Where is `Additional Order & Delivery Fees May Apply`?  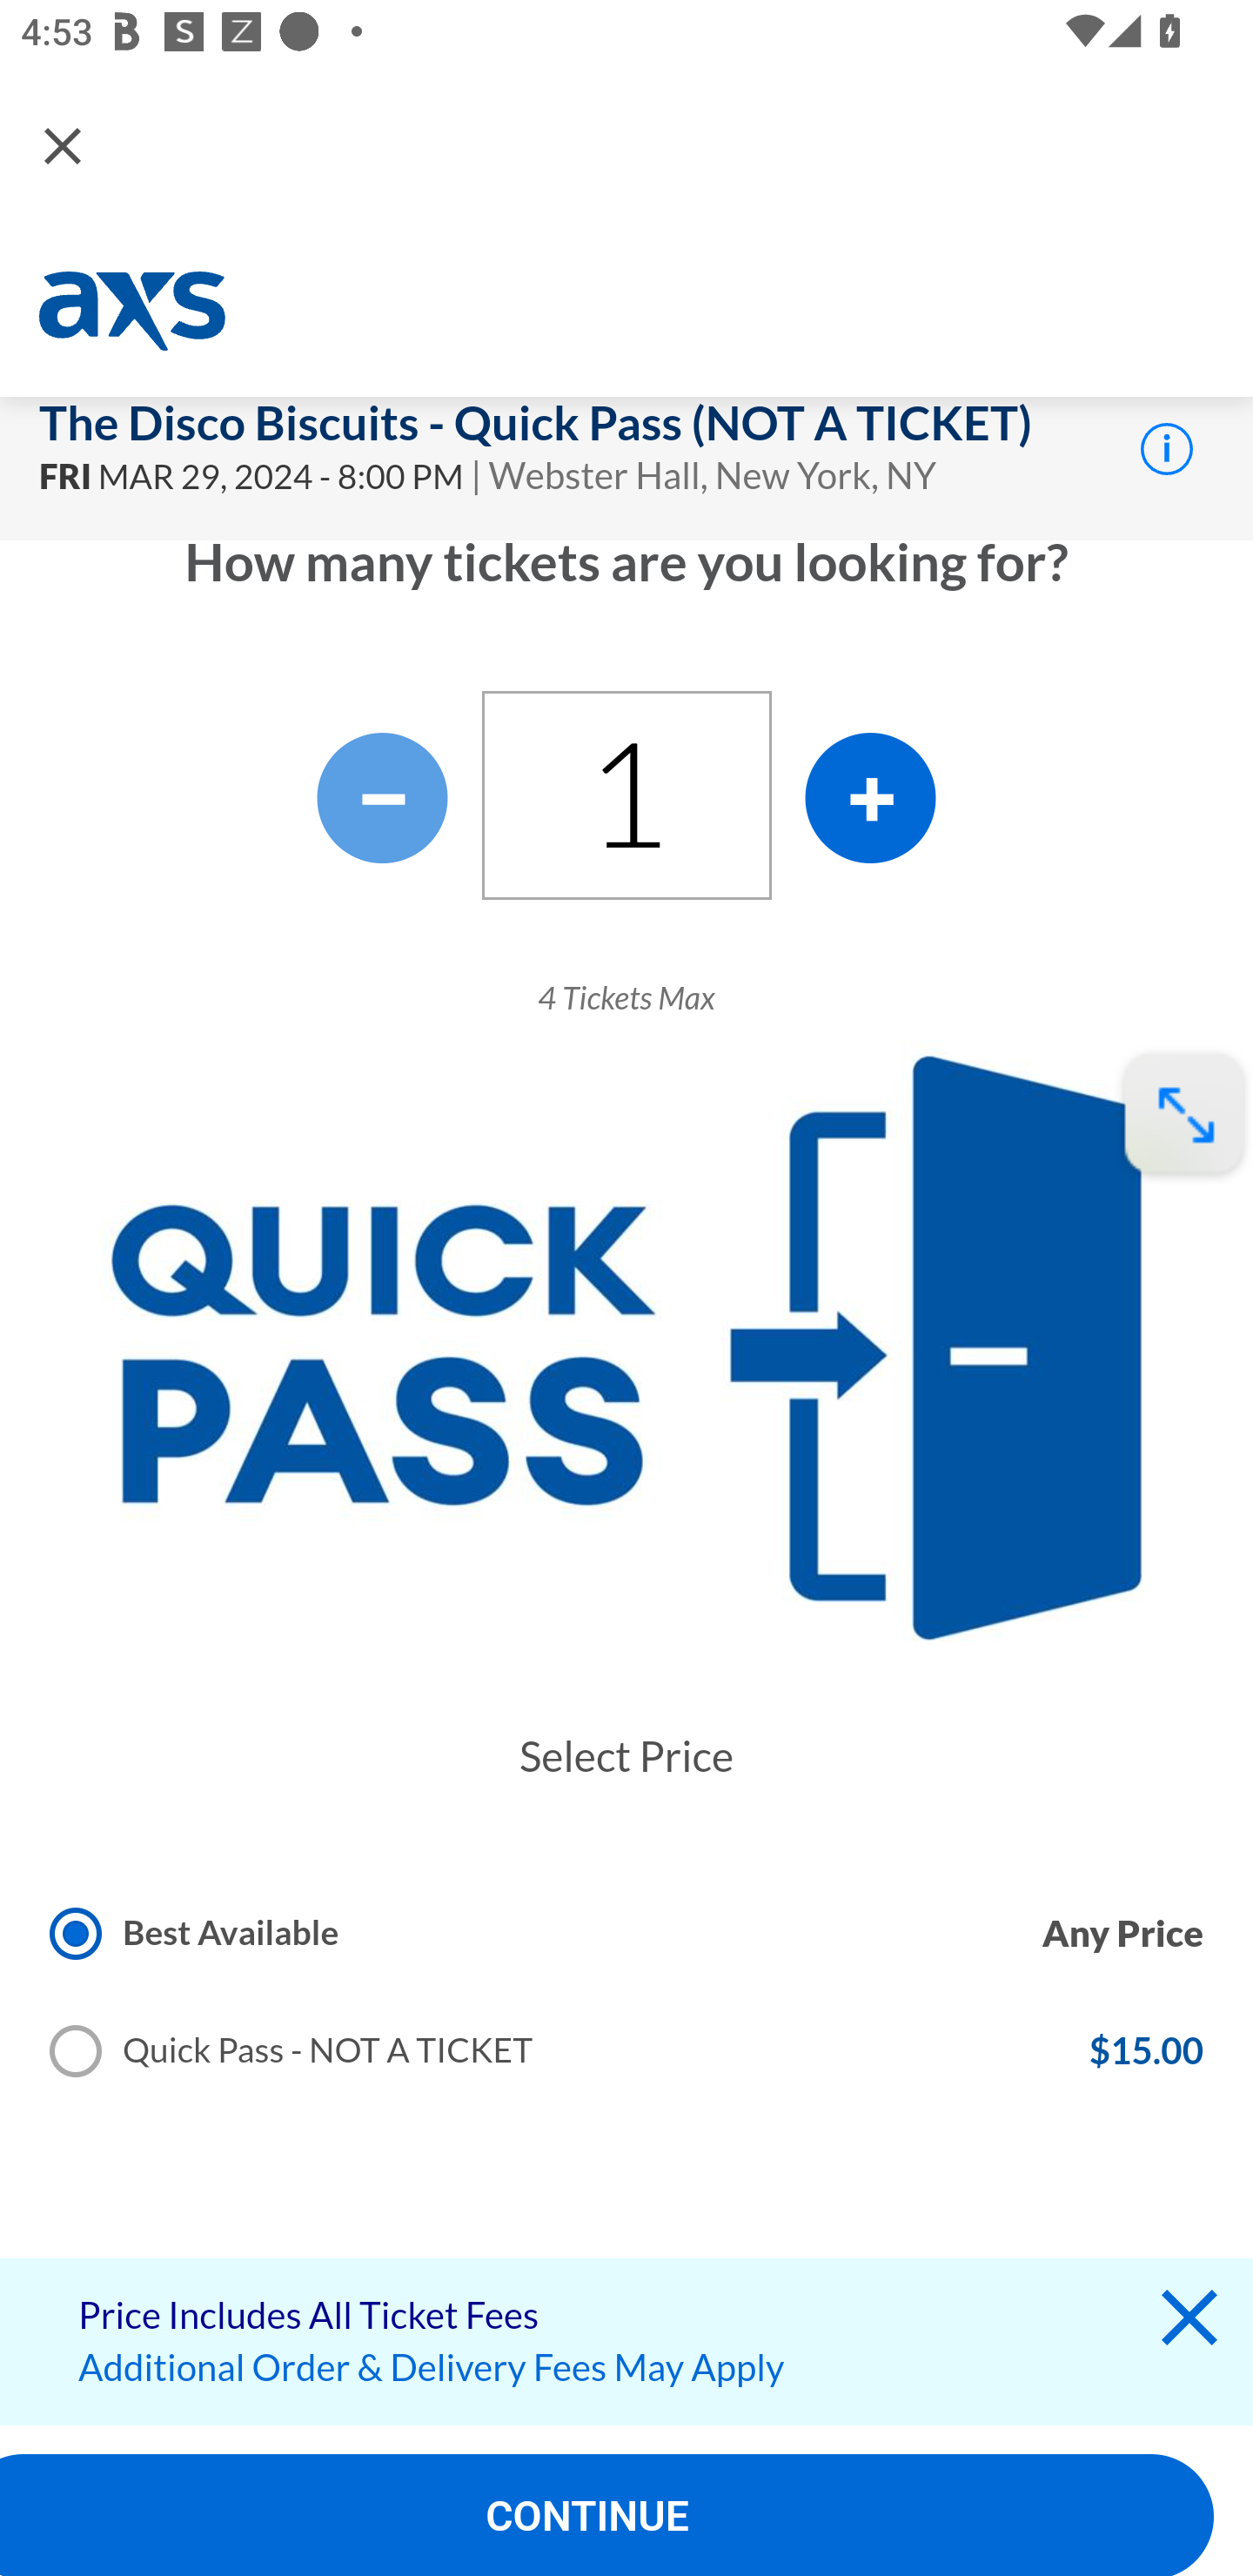 Additional Order & Delivery Fees May Apply is located at coordinates (432, 2367).